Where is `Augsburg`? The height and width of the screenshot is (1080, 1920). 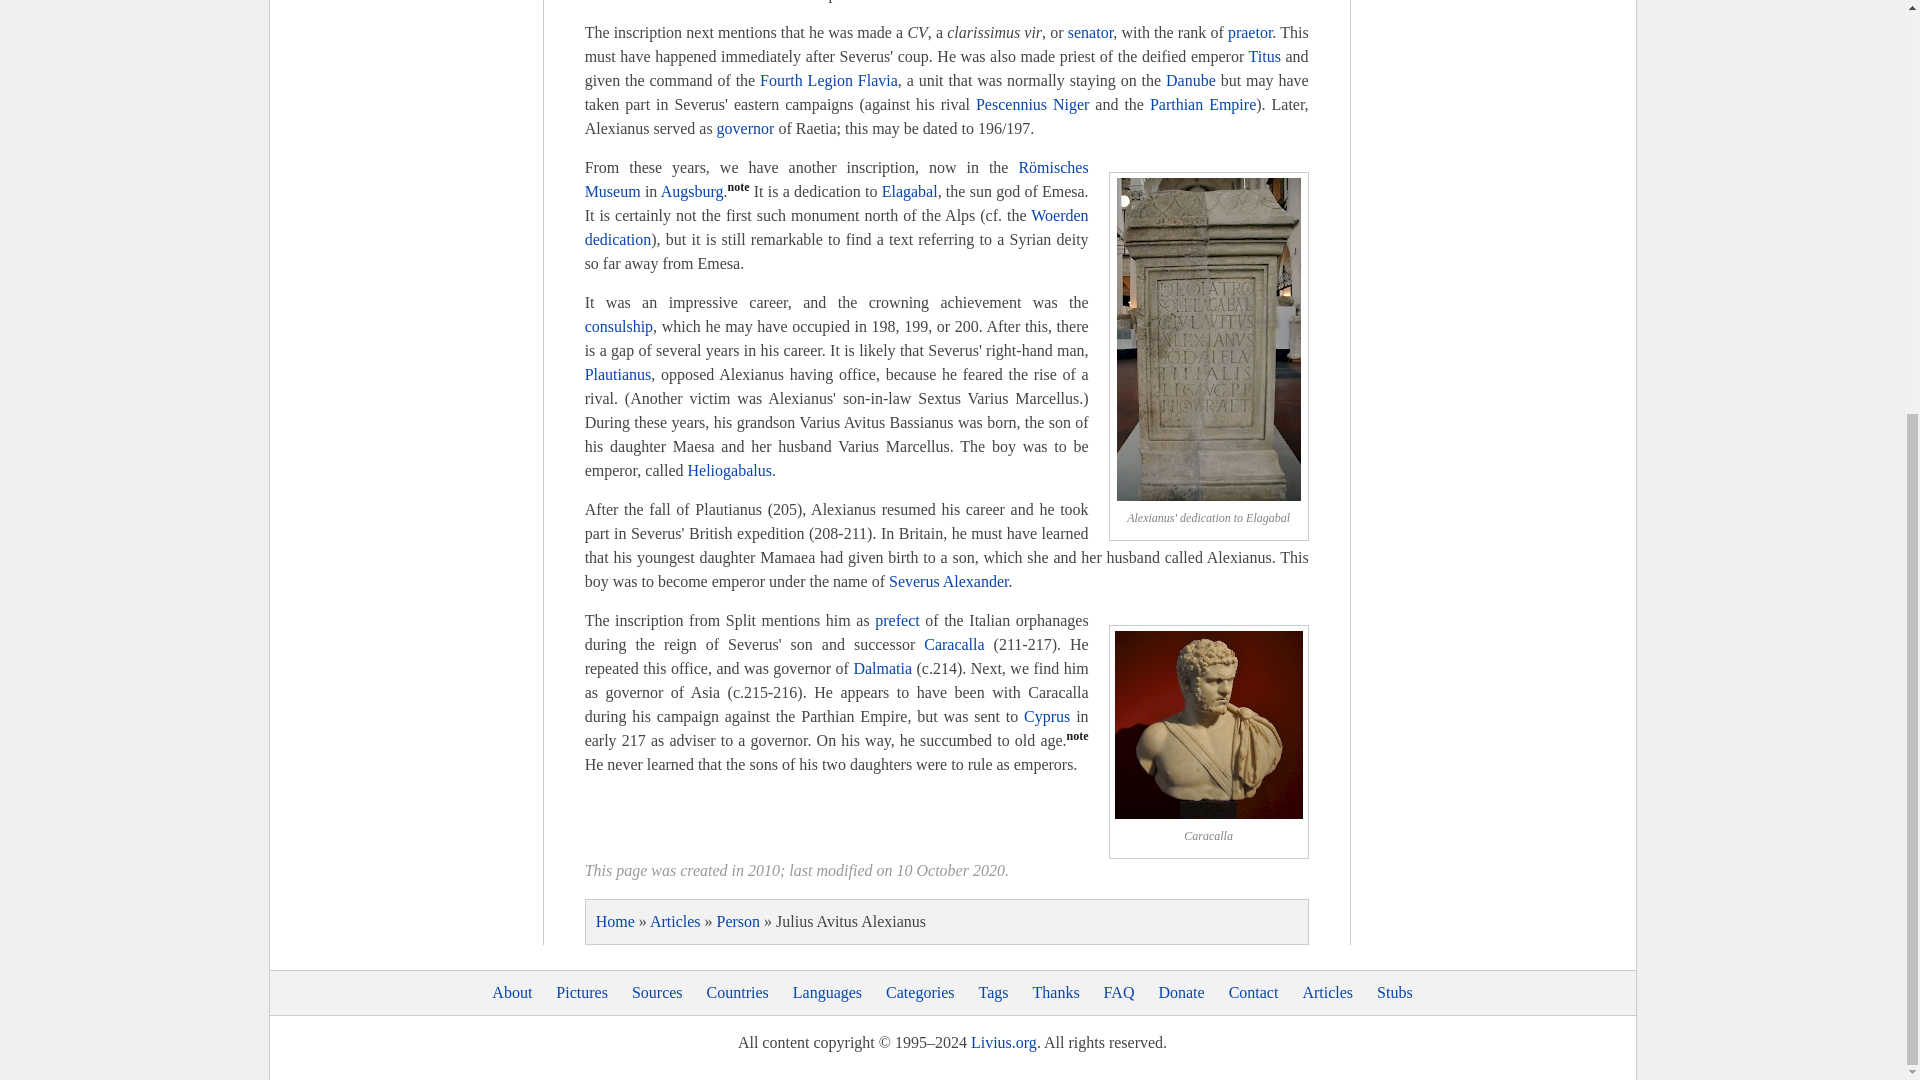 Augsburg is located at coordinates (692, 190).